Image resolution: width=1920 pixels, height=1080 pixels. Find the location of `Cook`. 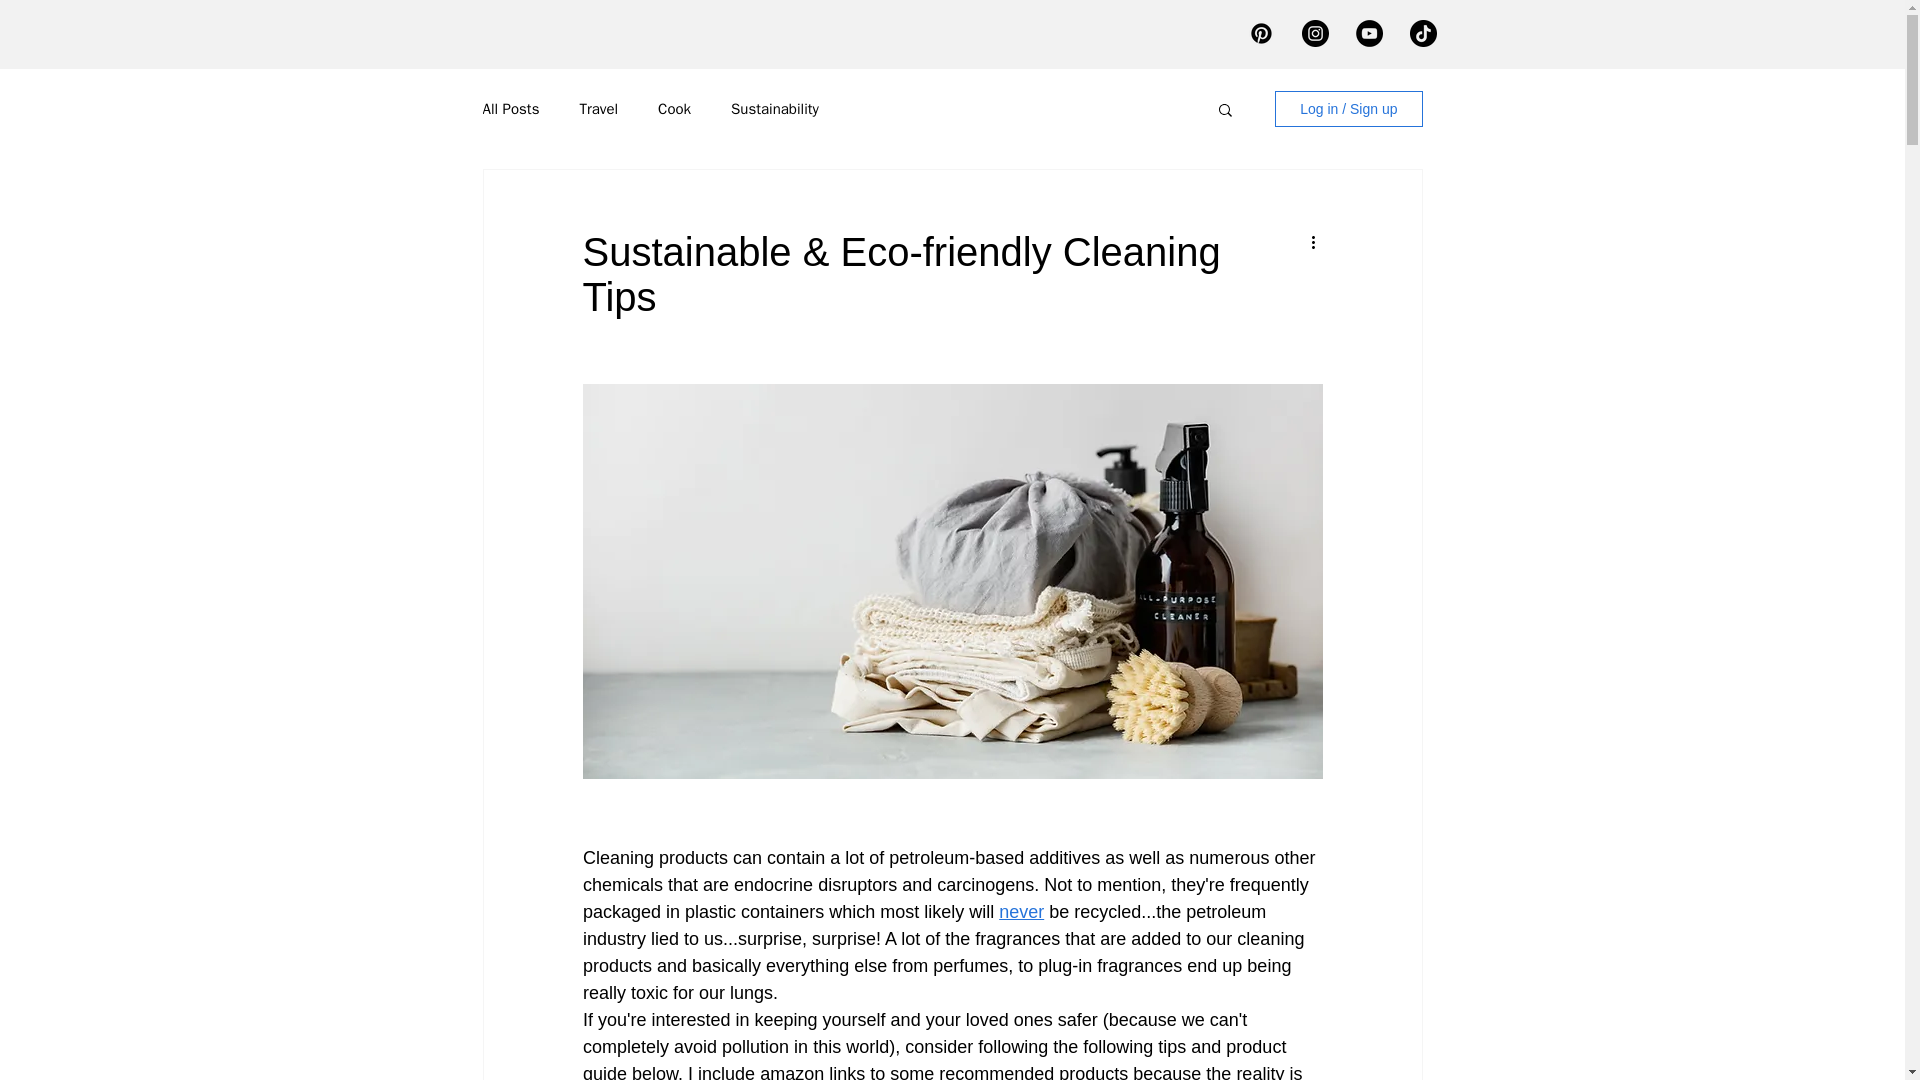

Cook is located at coordinates (674, 109).